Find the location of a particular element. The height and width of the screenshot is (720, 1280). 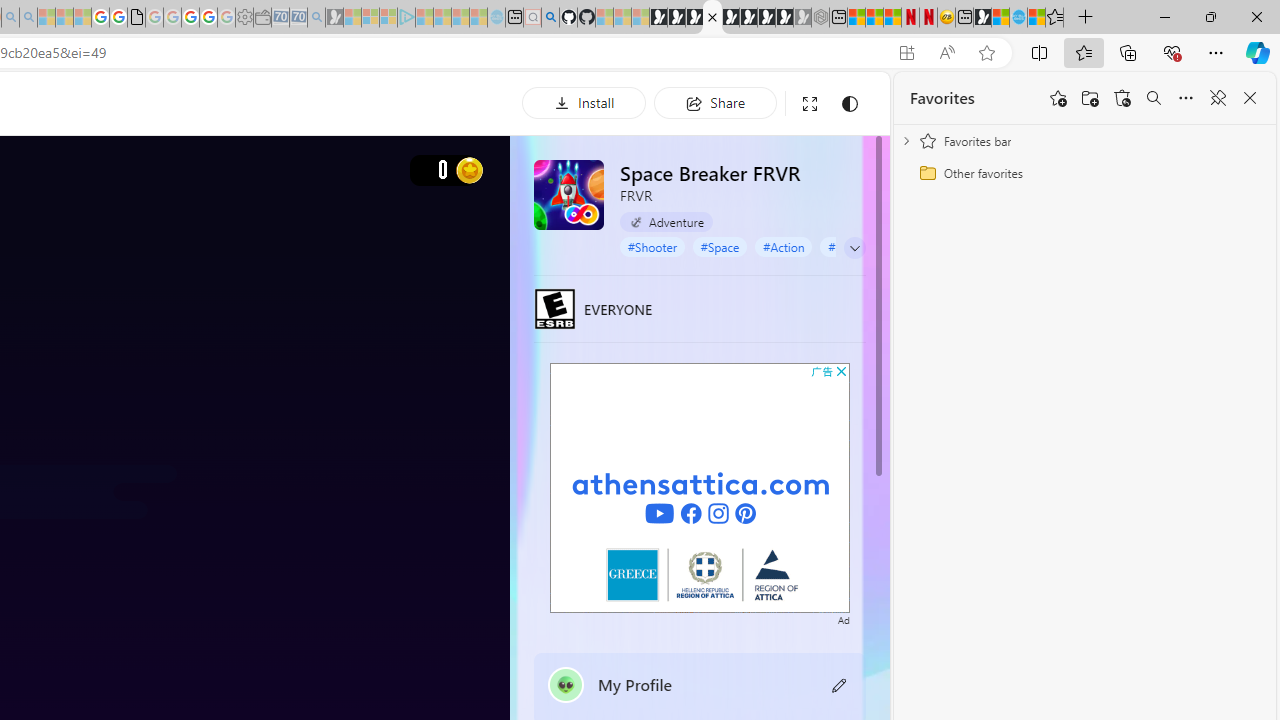

Cheap Car Rentals - Save70.com - Sleeping is located at coordinates (298, 18).